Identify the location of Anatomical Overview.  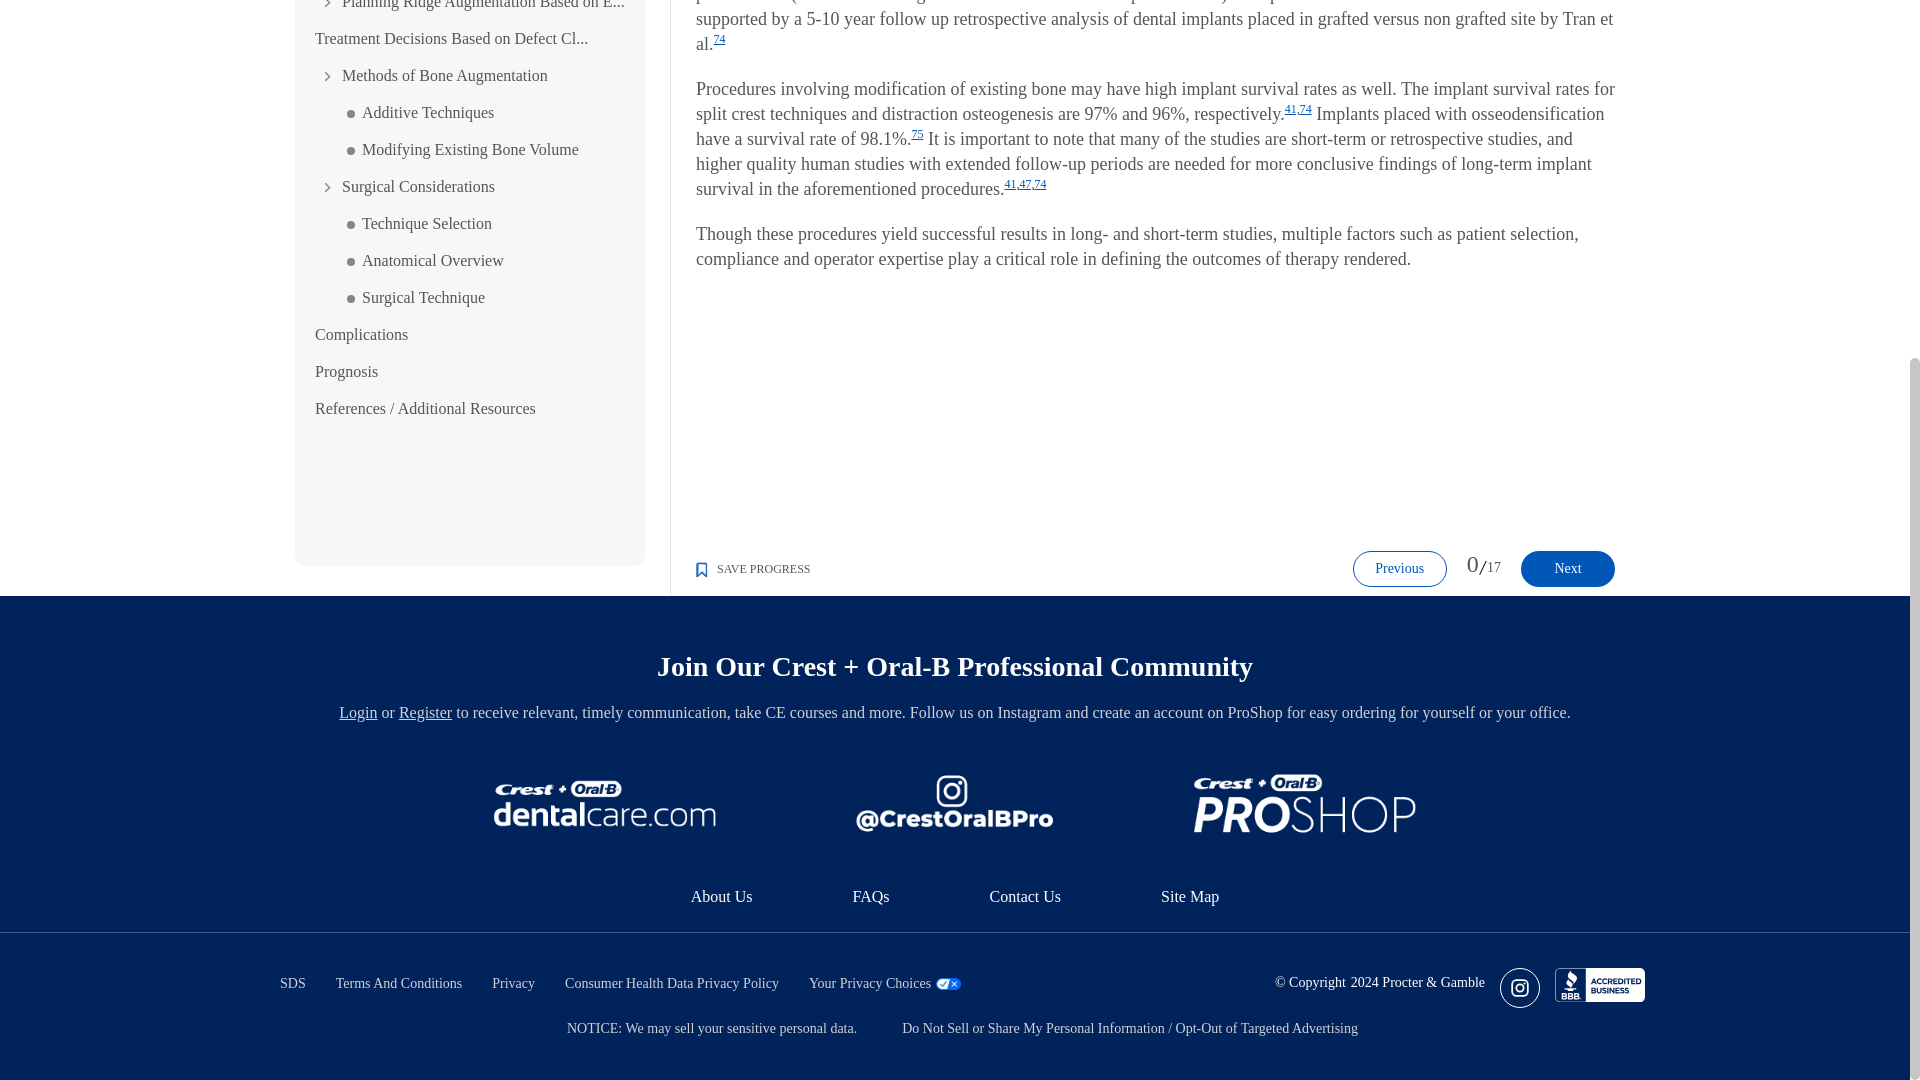
(418, 230).